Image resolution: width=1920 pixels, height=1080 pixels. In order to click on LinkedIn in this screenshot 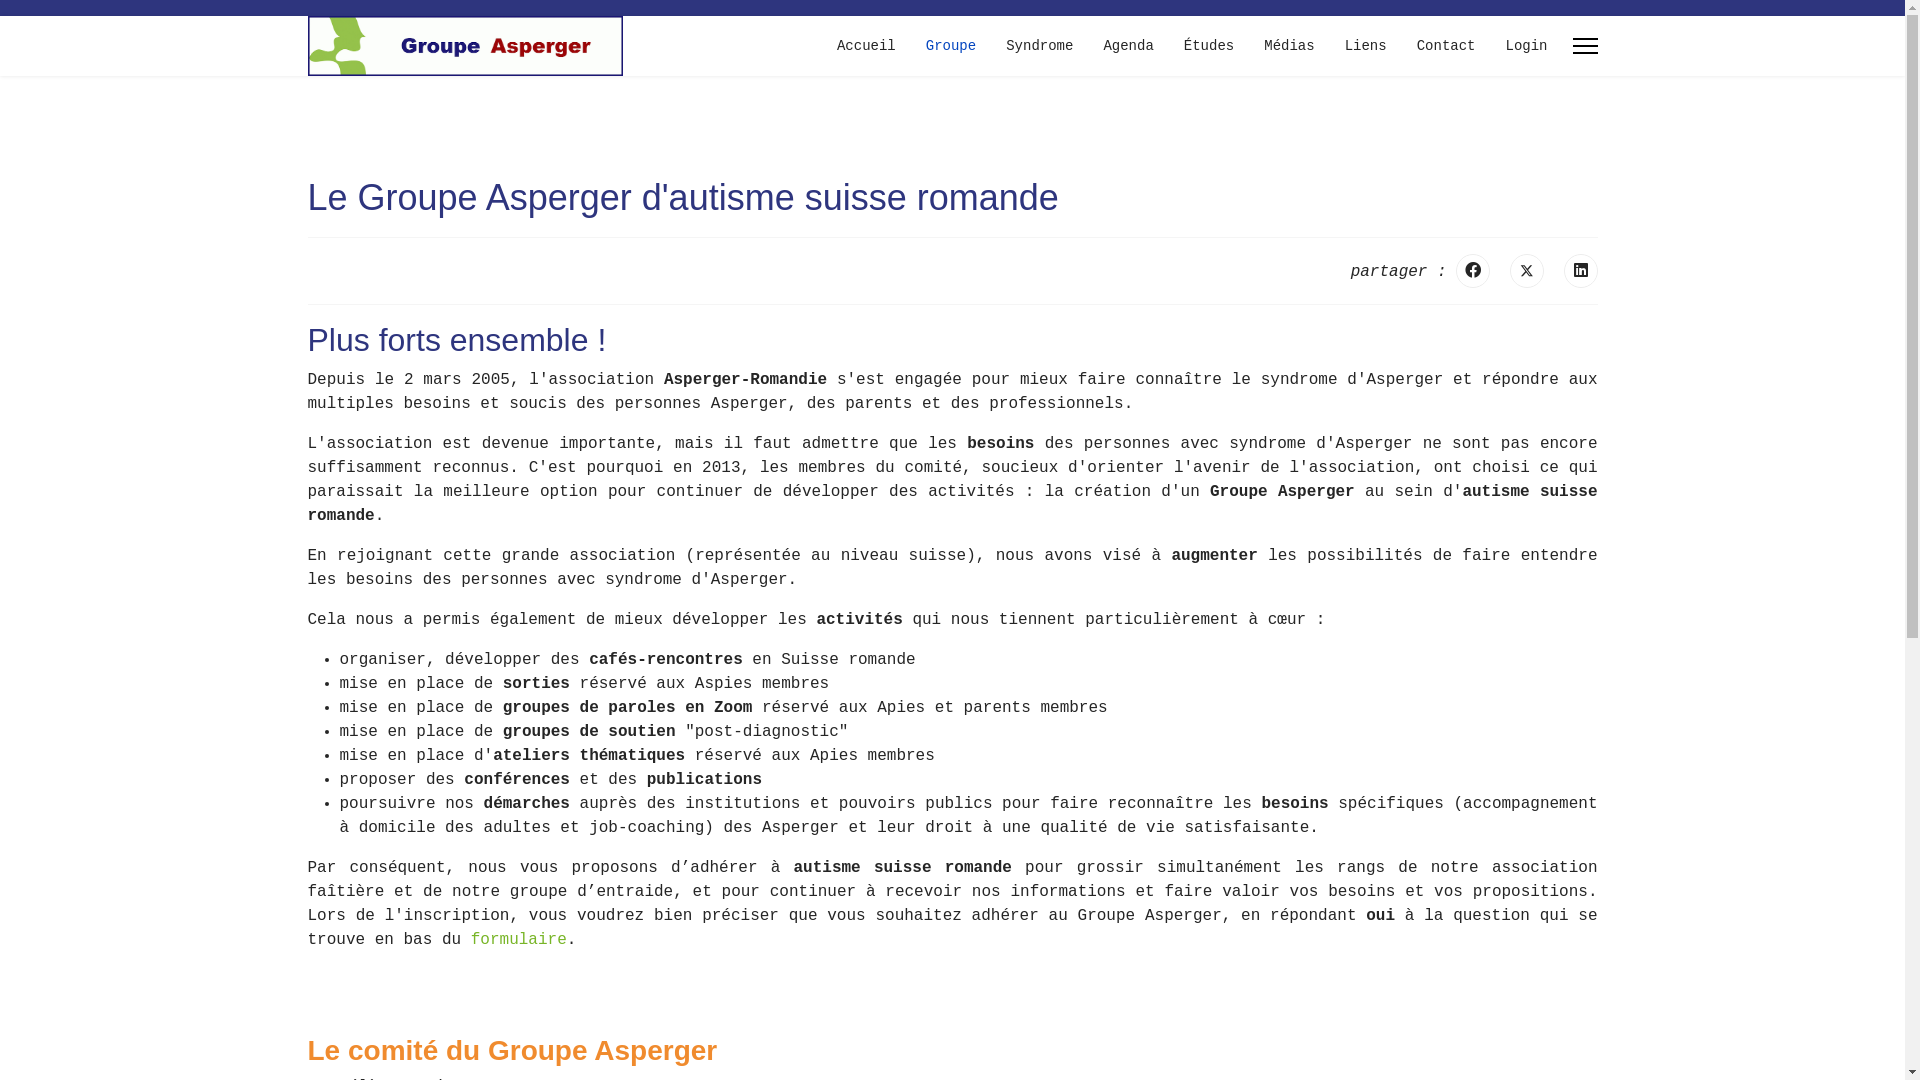, I will do `click(1581, 271)`.